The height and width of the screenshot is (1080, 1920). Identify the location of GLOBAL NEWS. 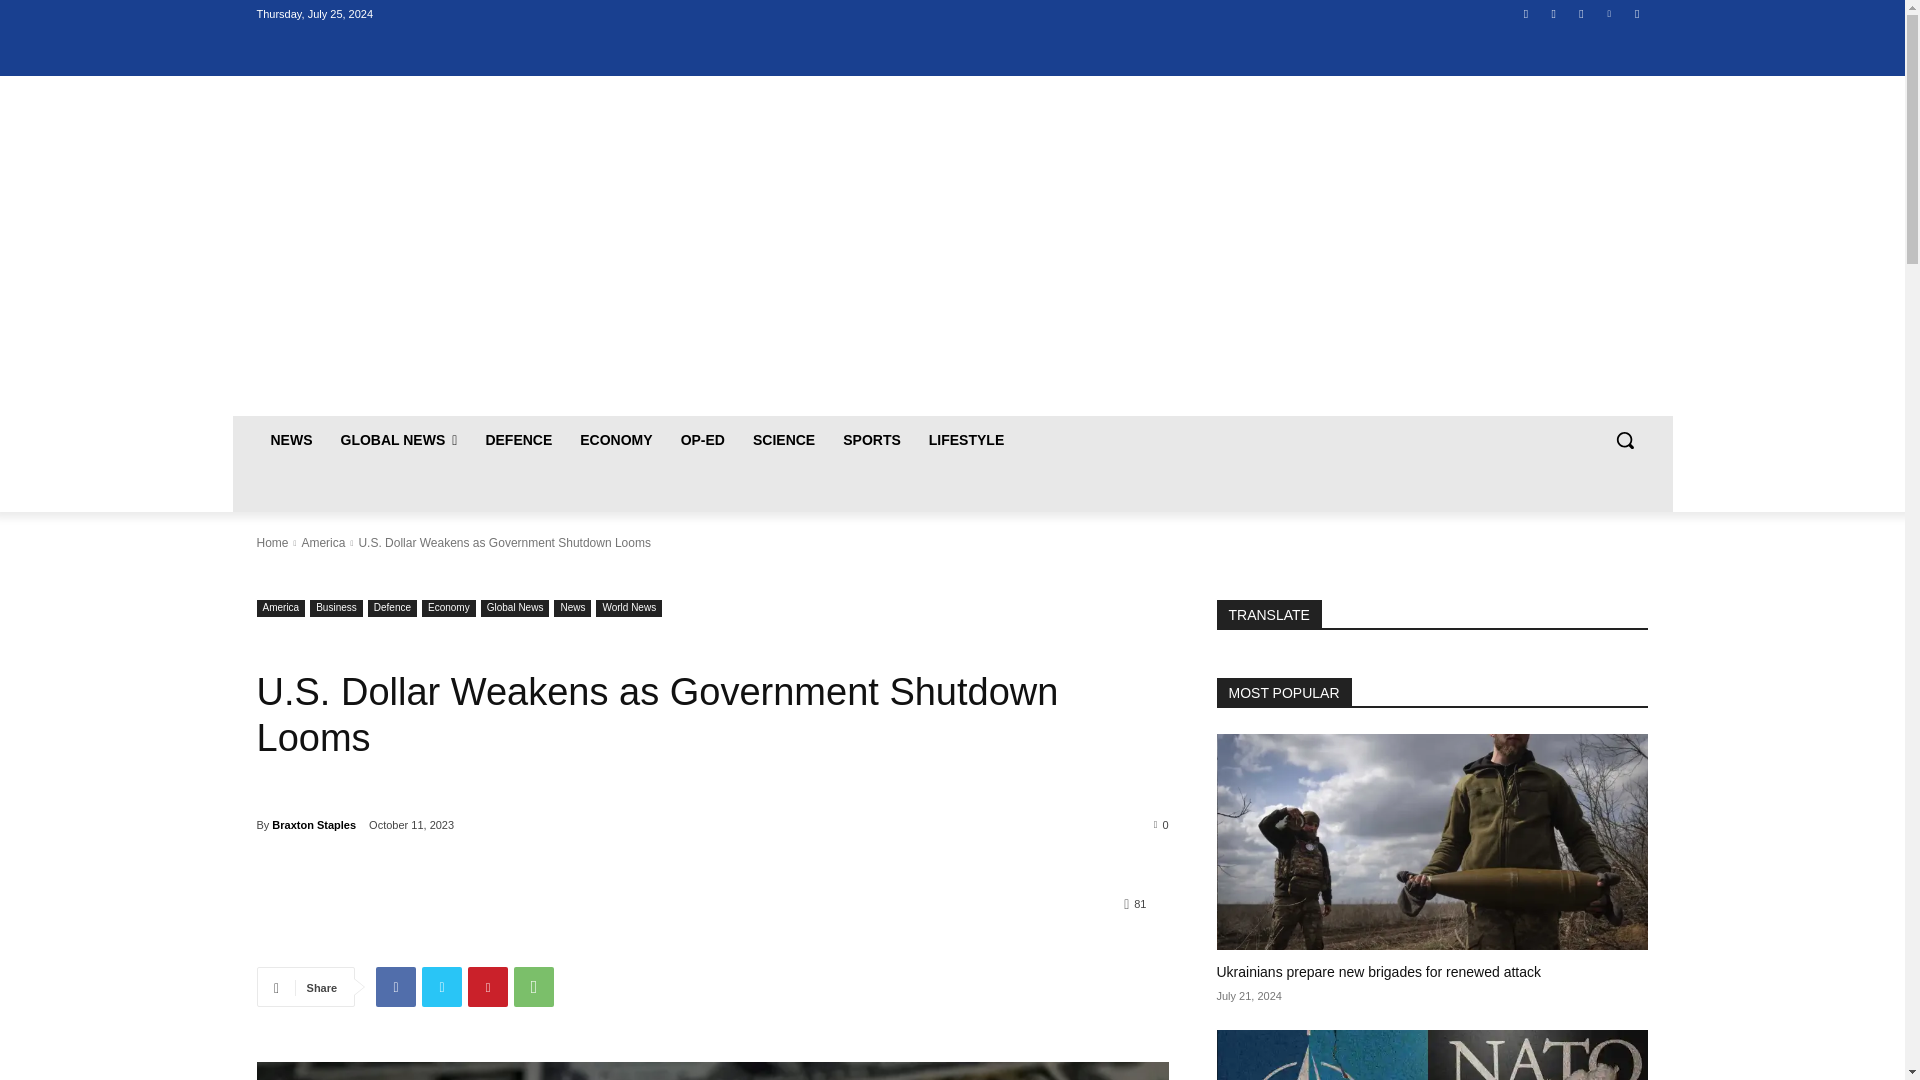
(398, 440).